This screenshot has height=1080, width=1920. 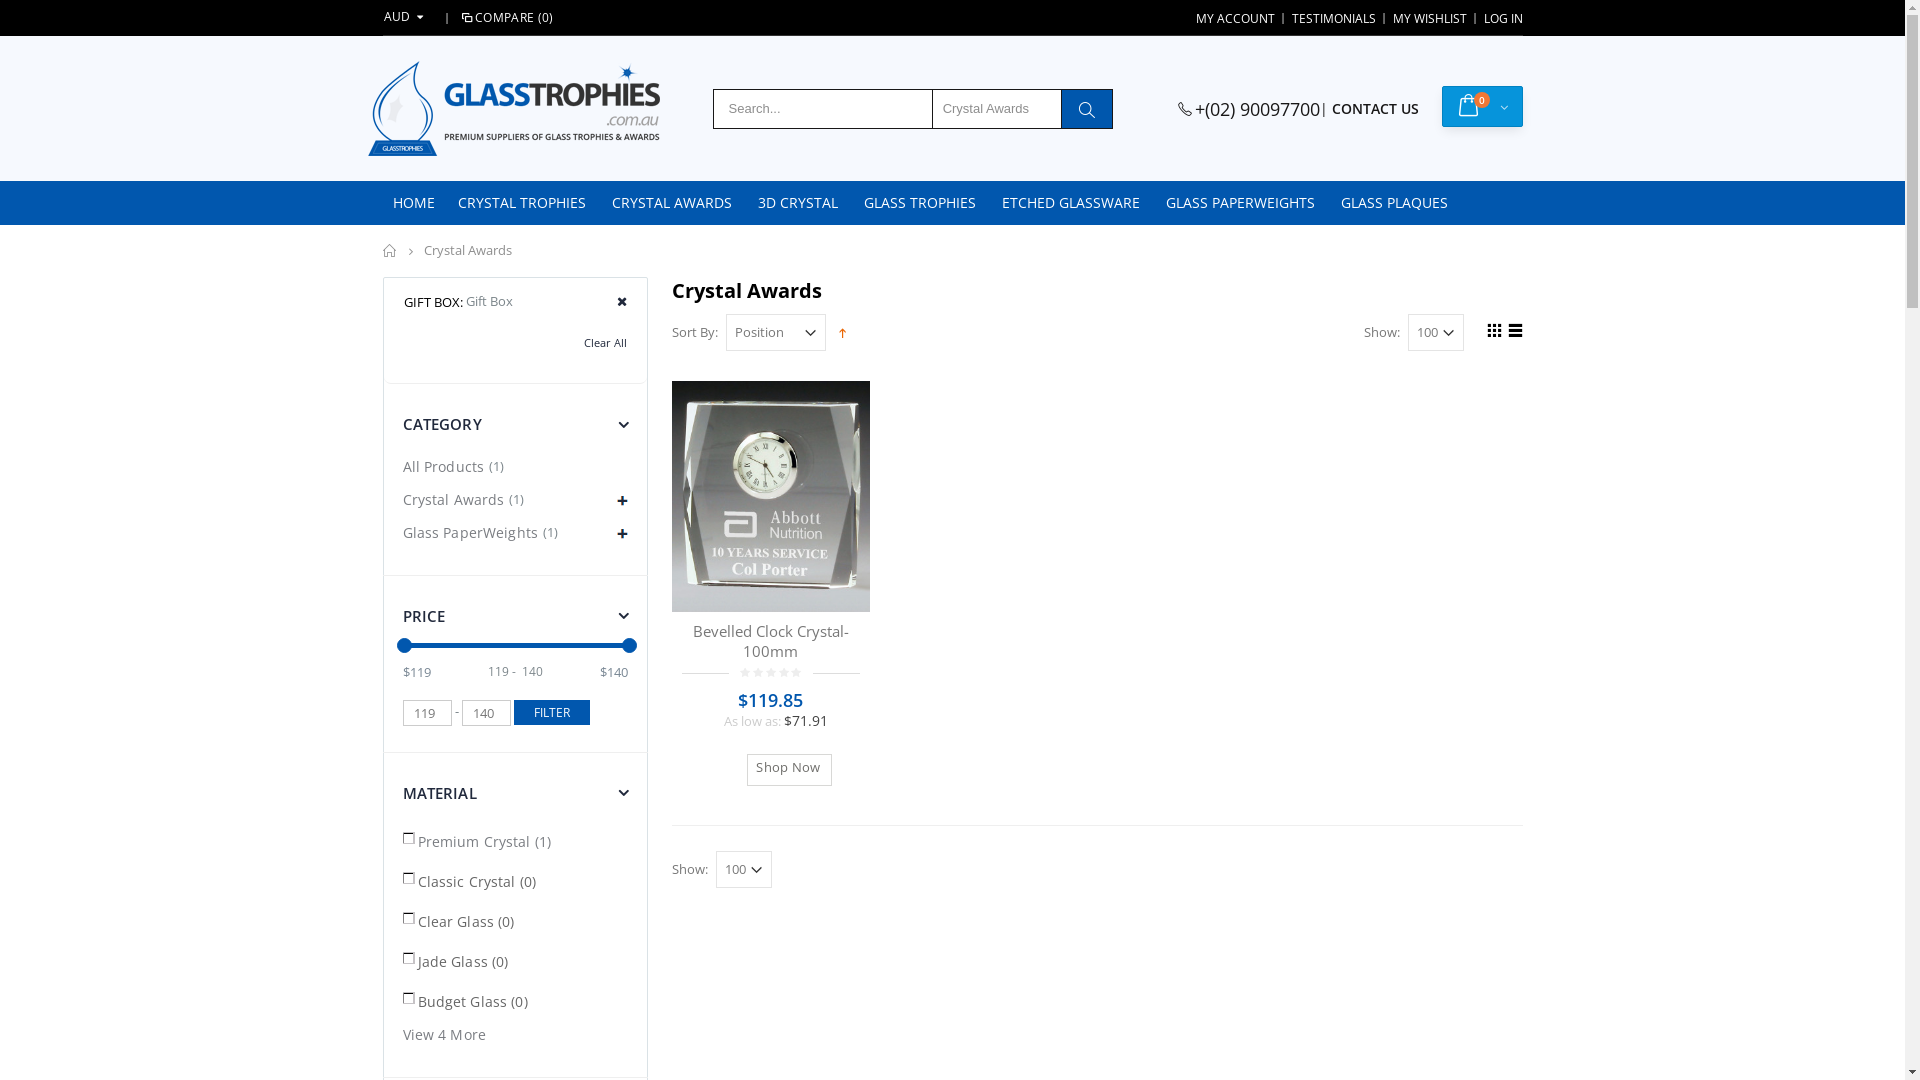 What do you see at coordinates (446, 466) in the screenshot?
I see `All Products` at bounding box center [446, 466].